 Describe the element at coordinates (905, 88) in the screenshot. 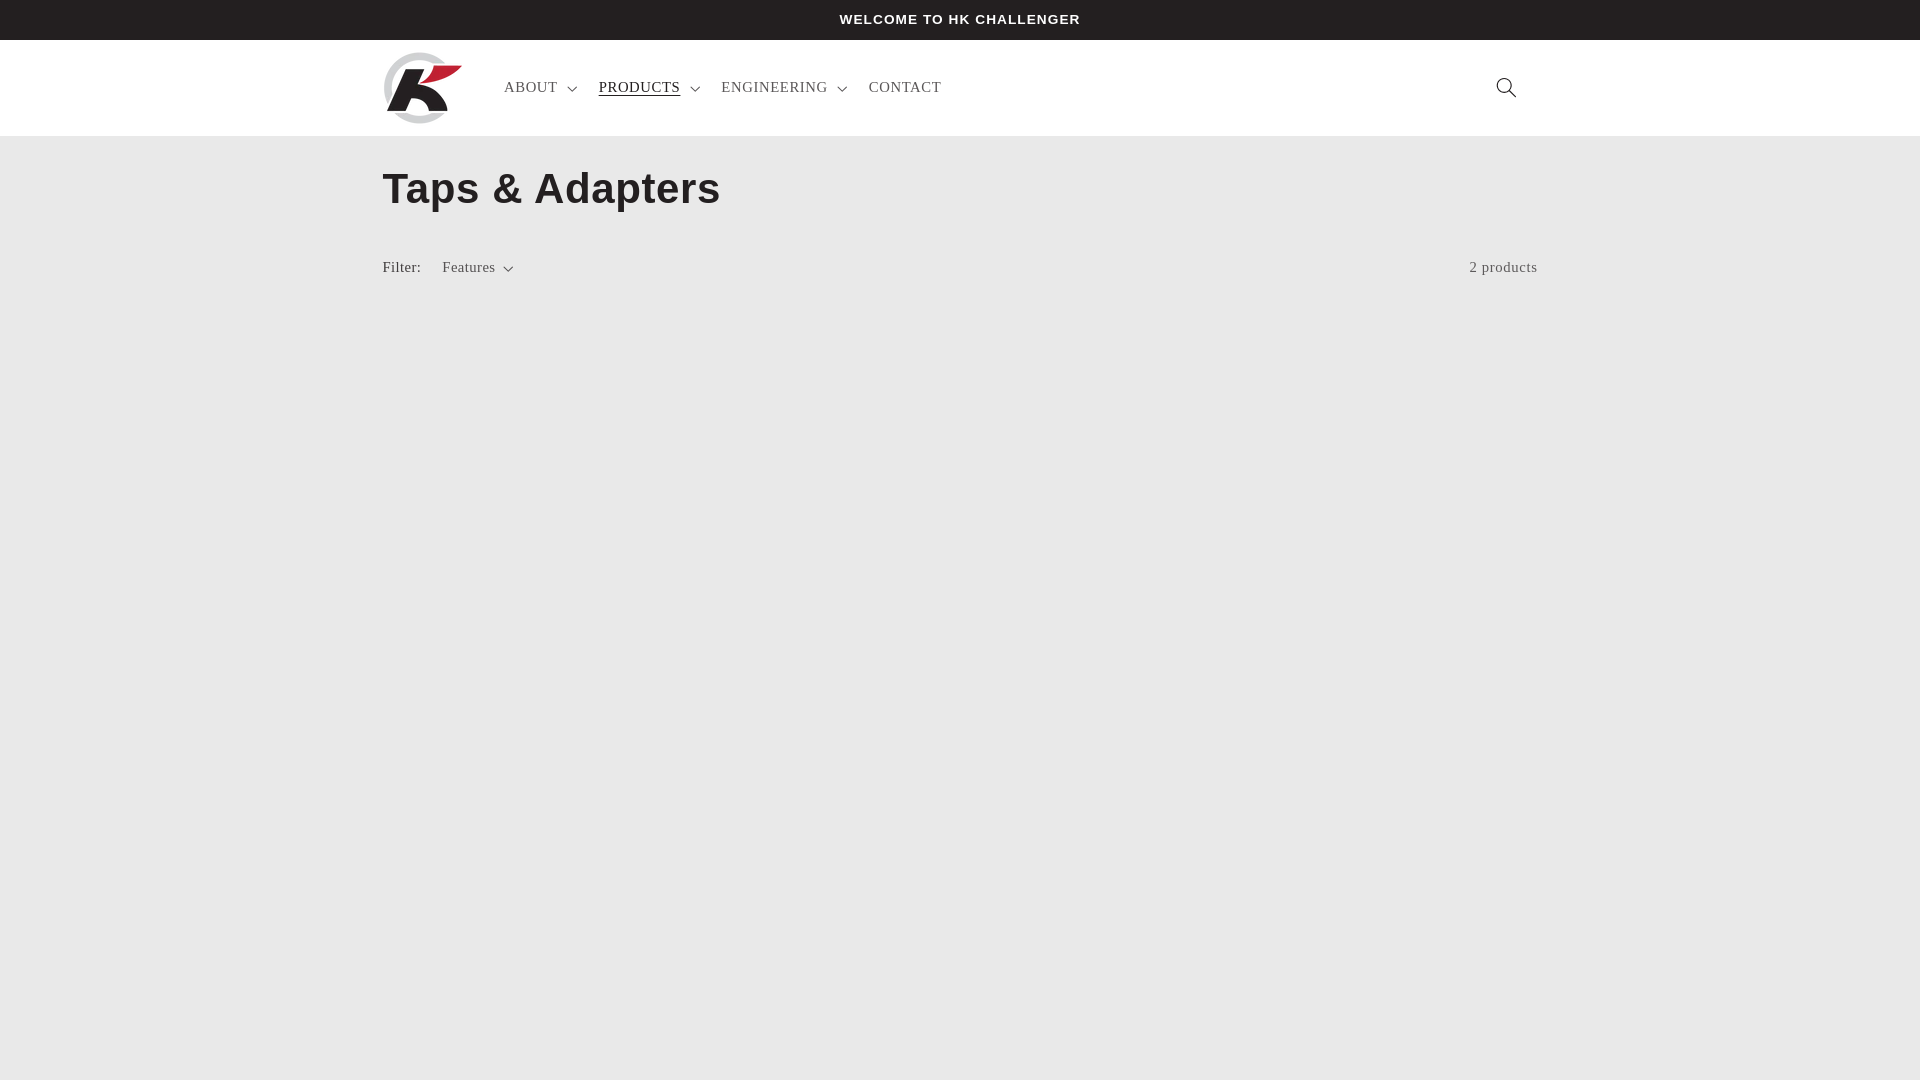

I see `Skip to content` at that location.